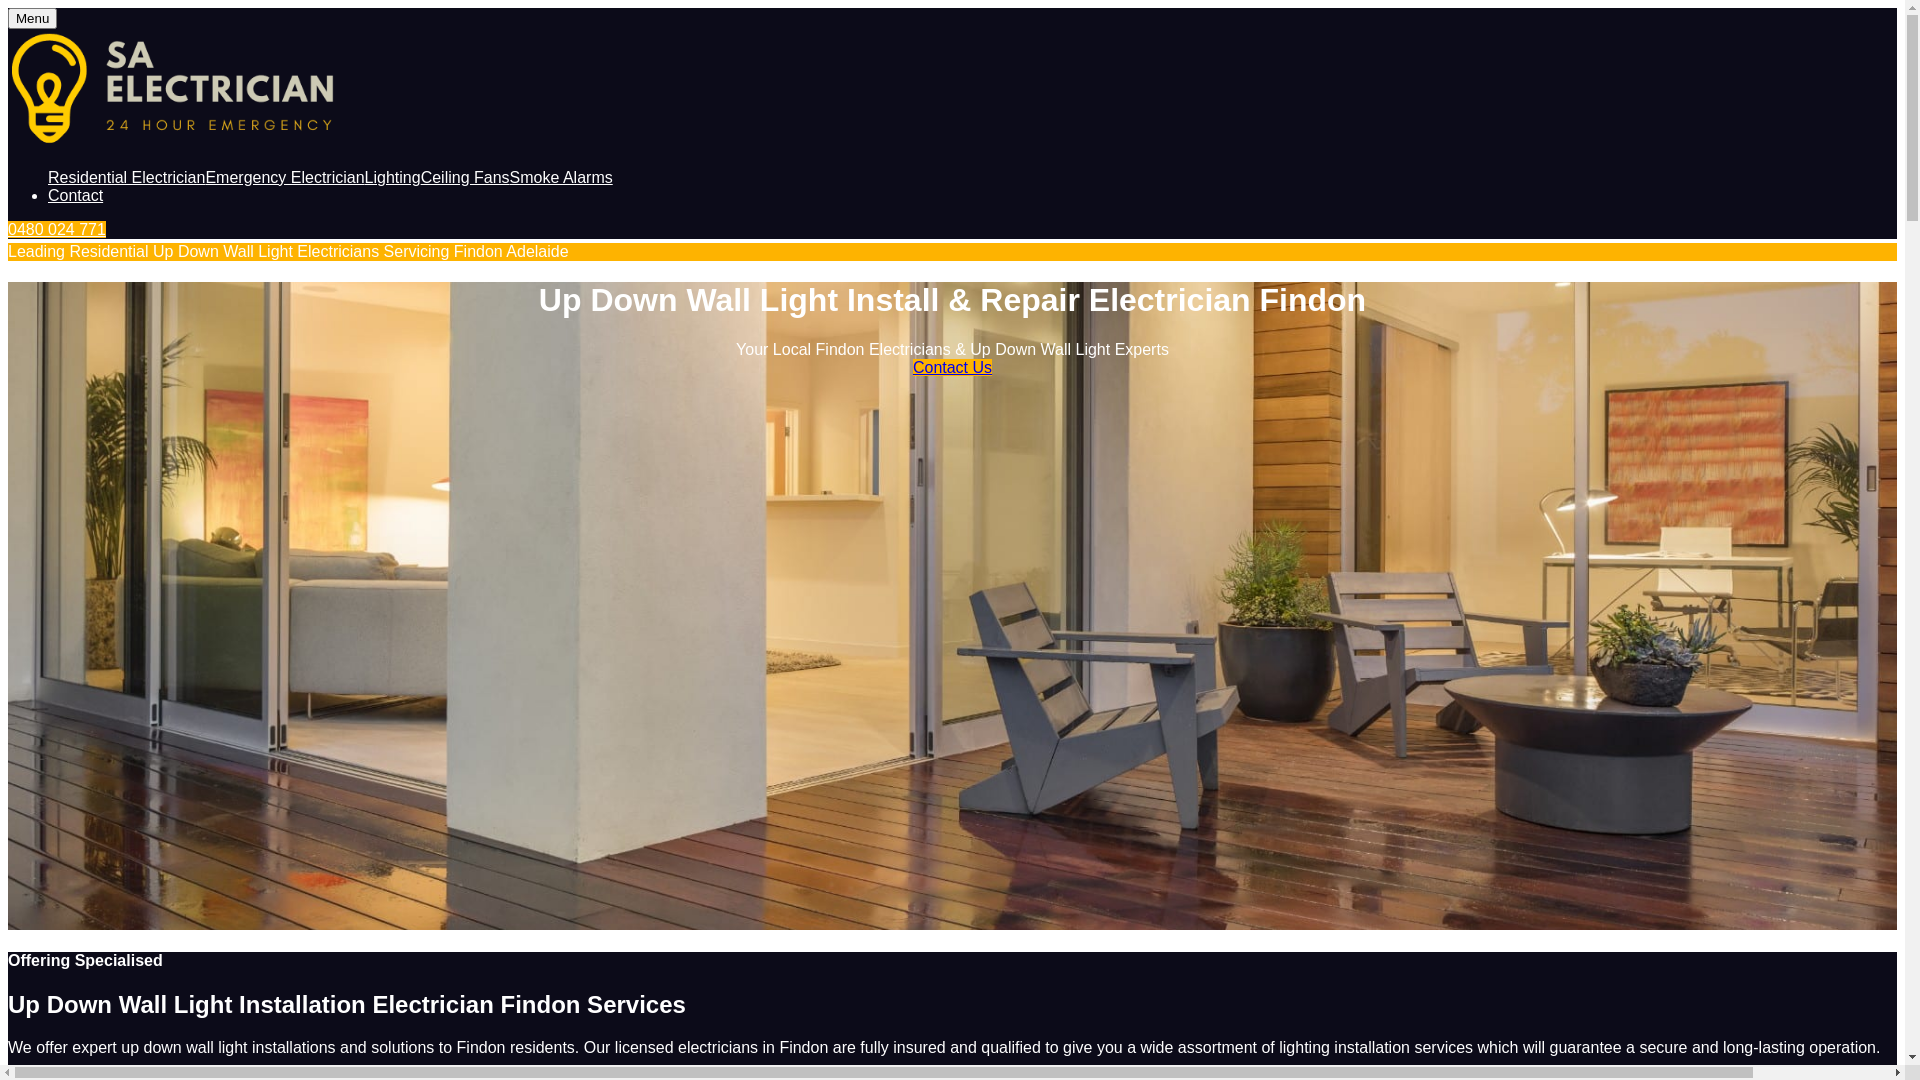 Image resolution: width=1920 pixels, height=1080 pixels. Describe the element at coordinates (466, 178) in the screenshot. I see `Ceiling Fans` at that location.